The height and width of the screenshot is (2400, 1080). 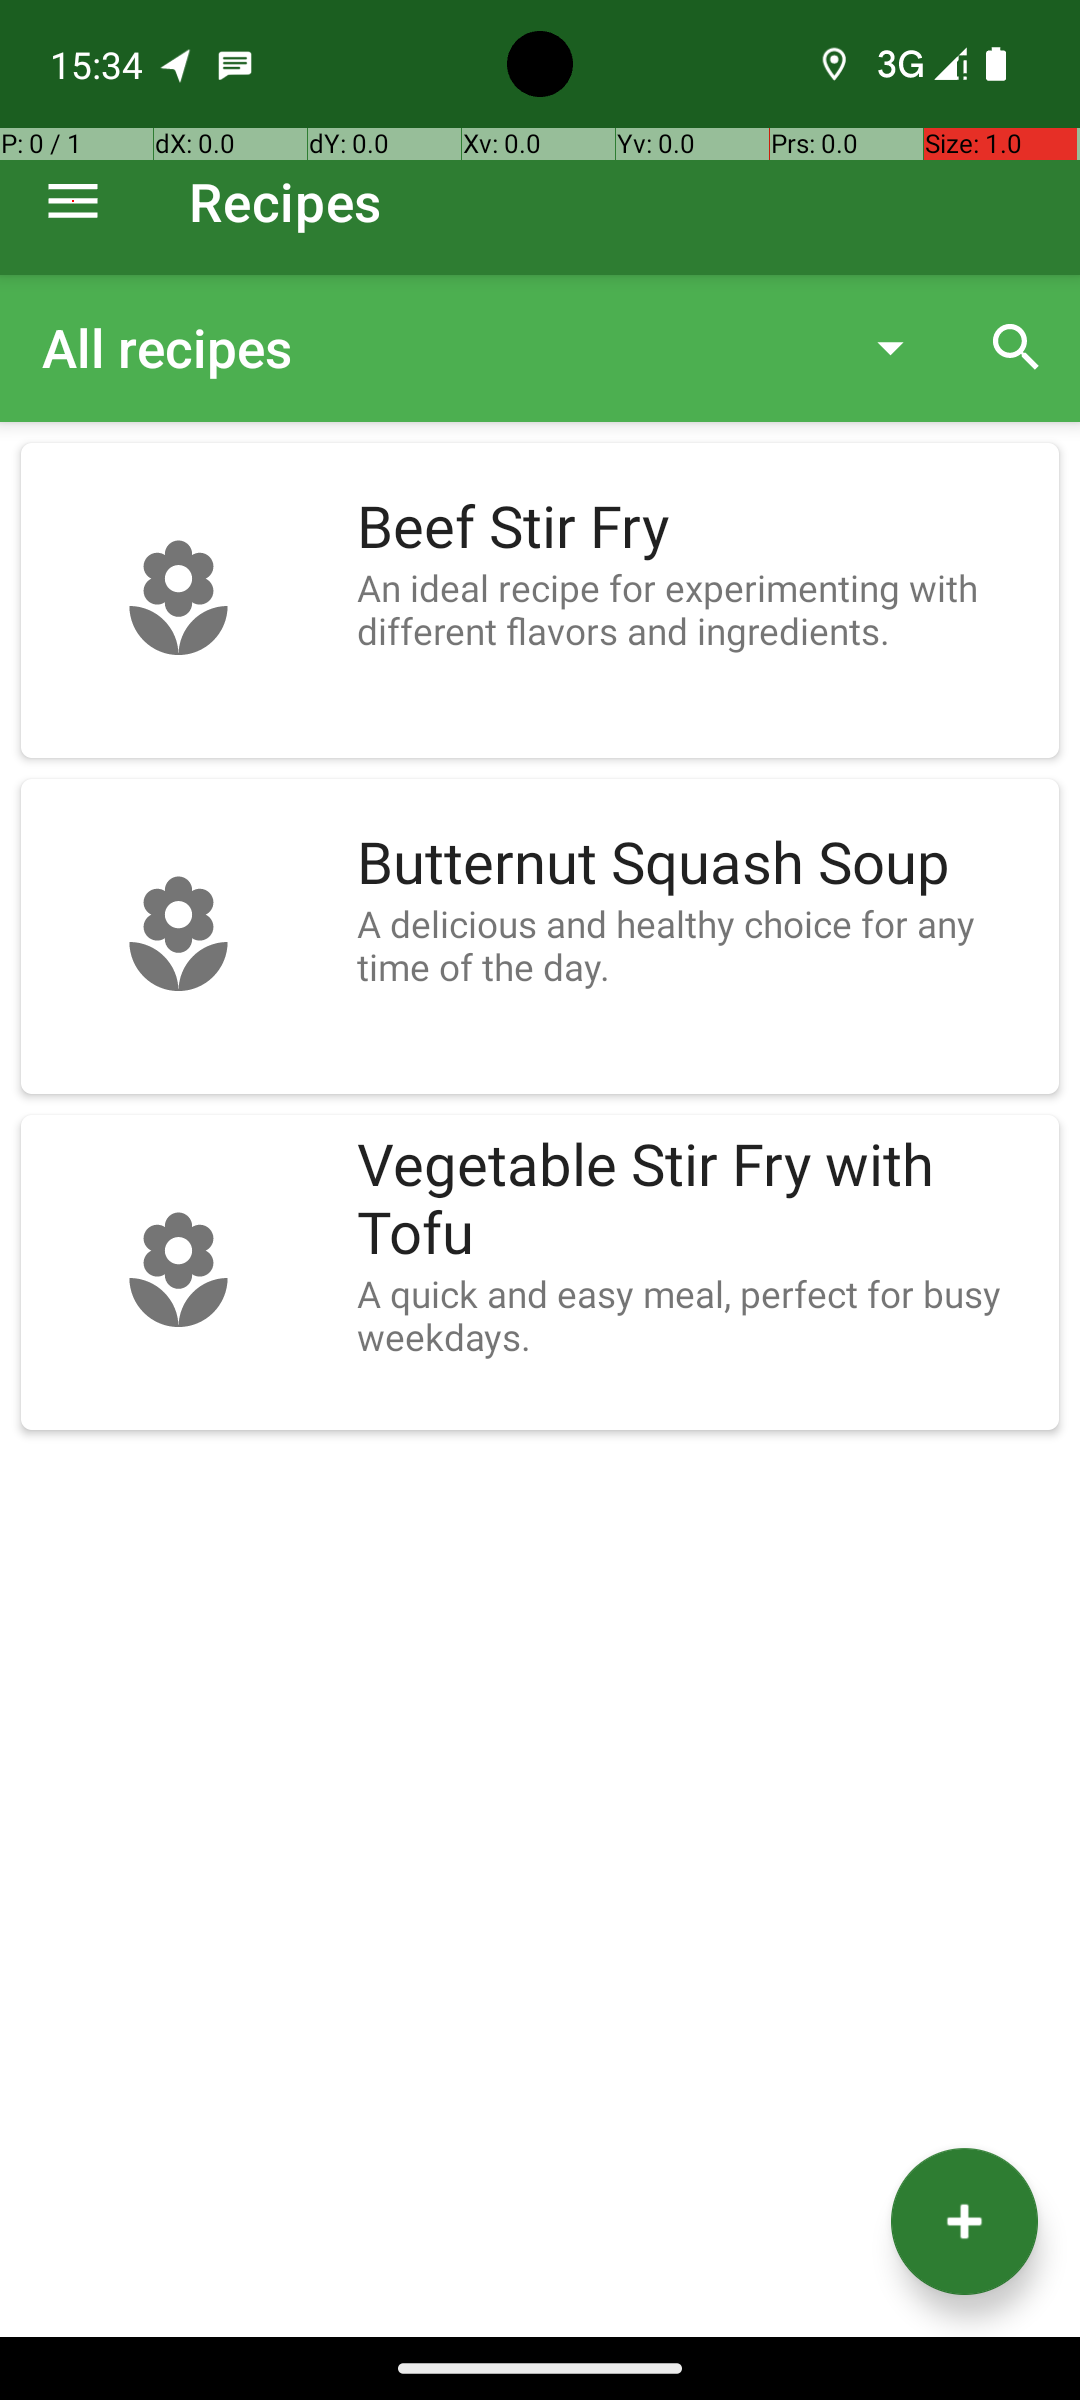 I want to click on SMS Messenger notification: Noa Mohamed, so click(x=235, y=64).